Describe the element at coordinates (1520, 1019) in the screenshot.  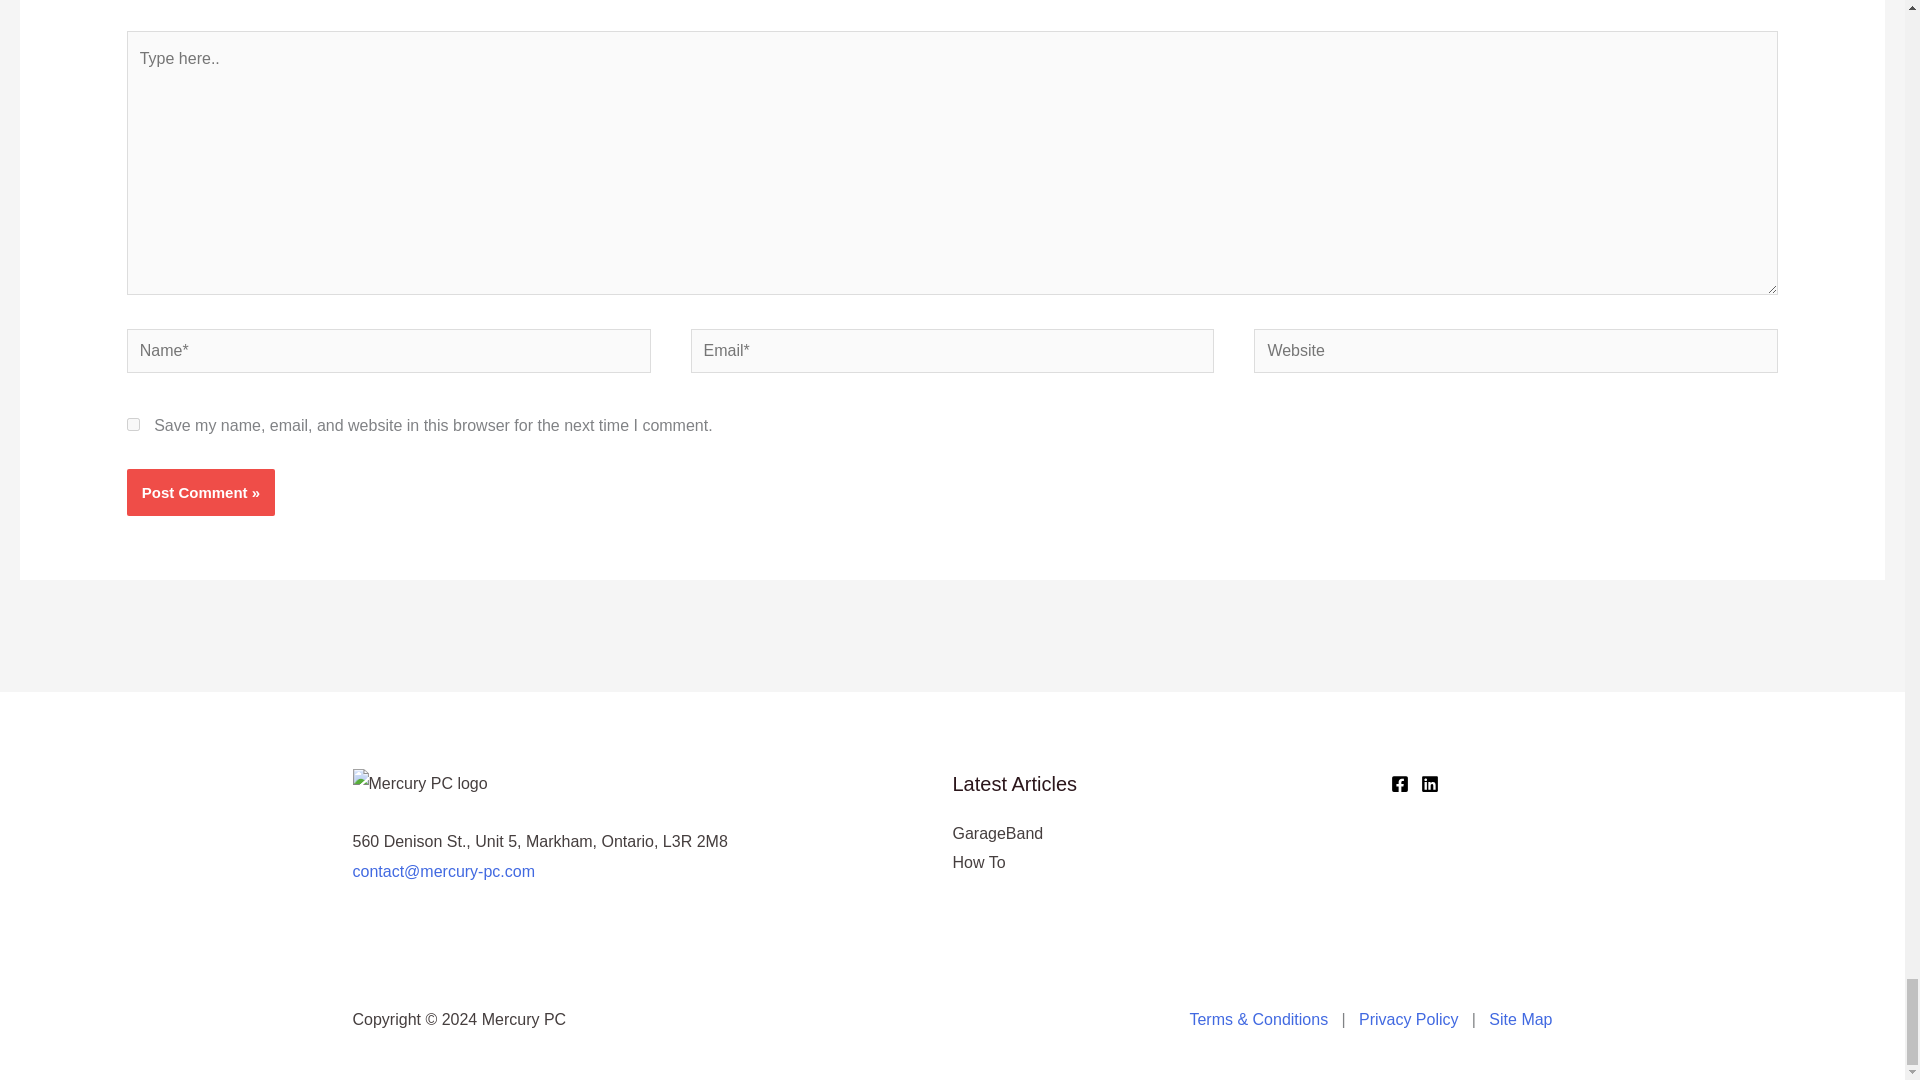
I see `Site Map` at that location.